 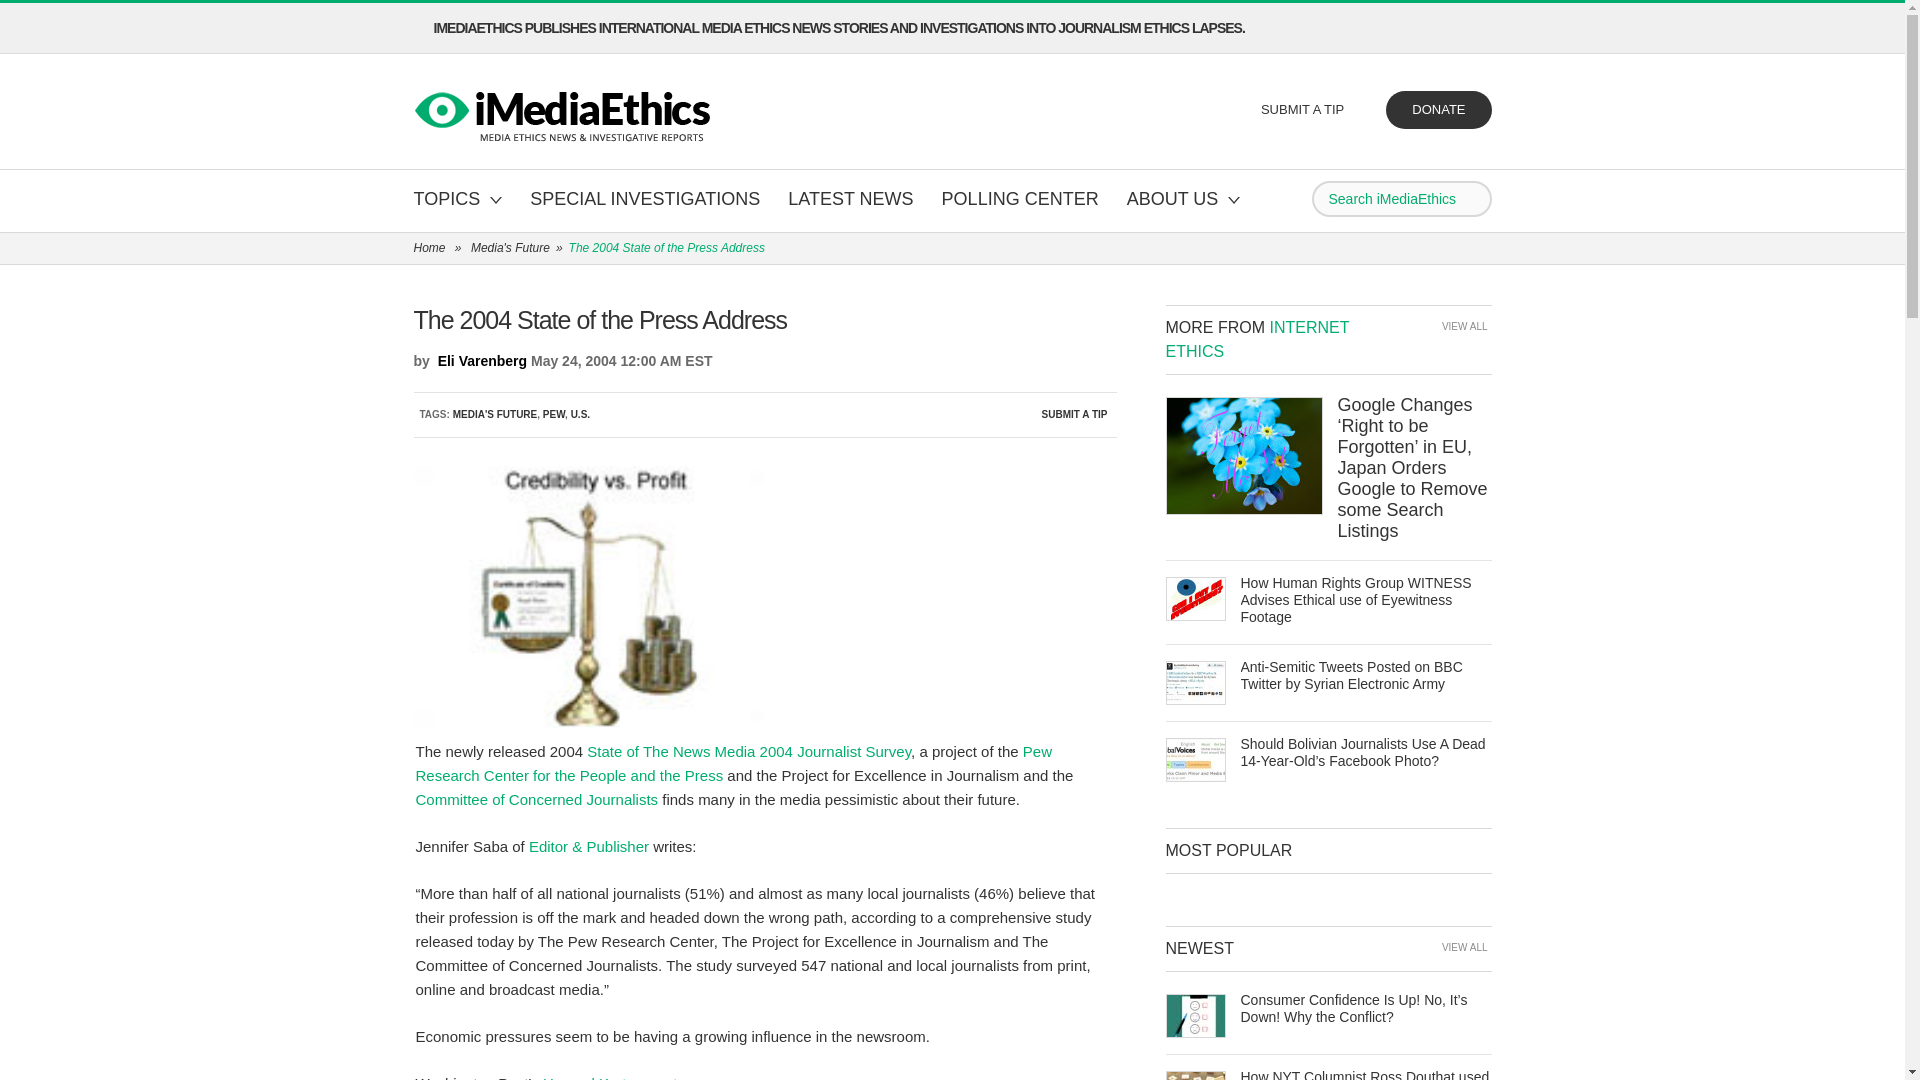 I want to click on TOPICS, so click(x=458, y=200).